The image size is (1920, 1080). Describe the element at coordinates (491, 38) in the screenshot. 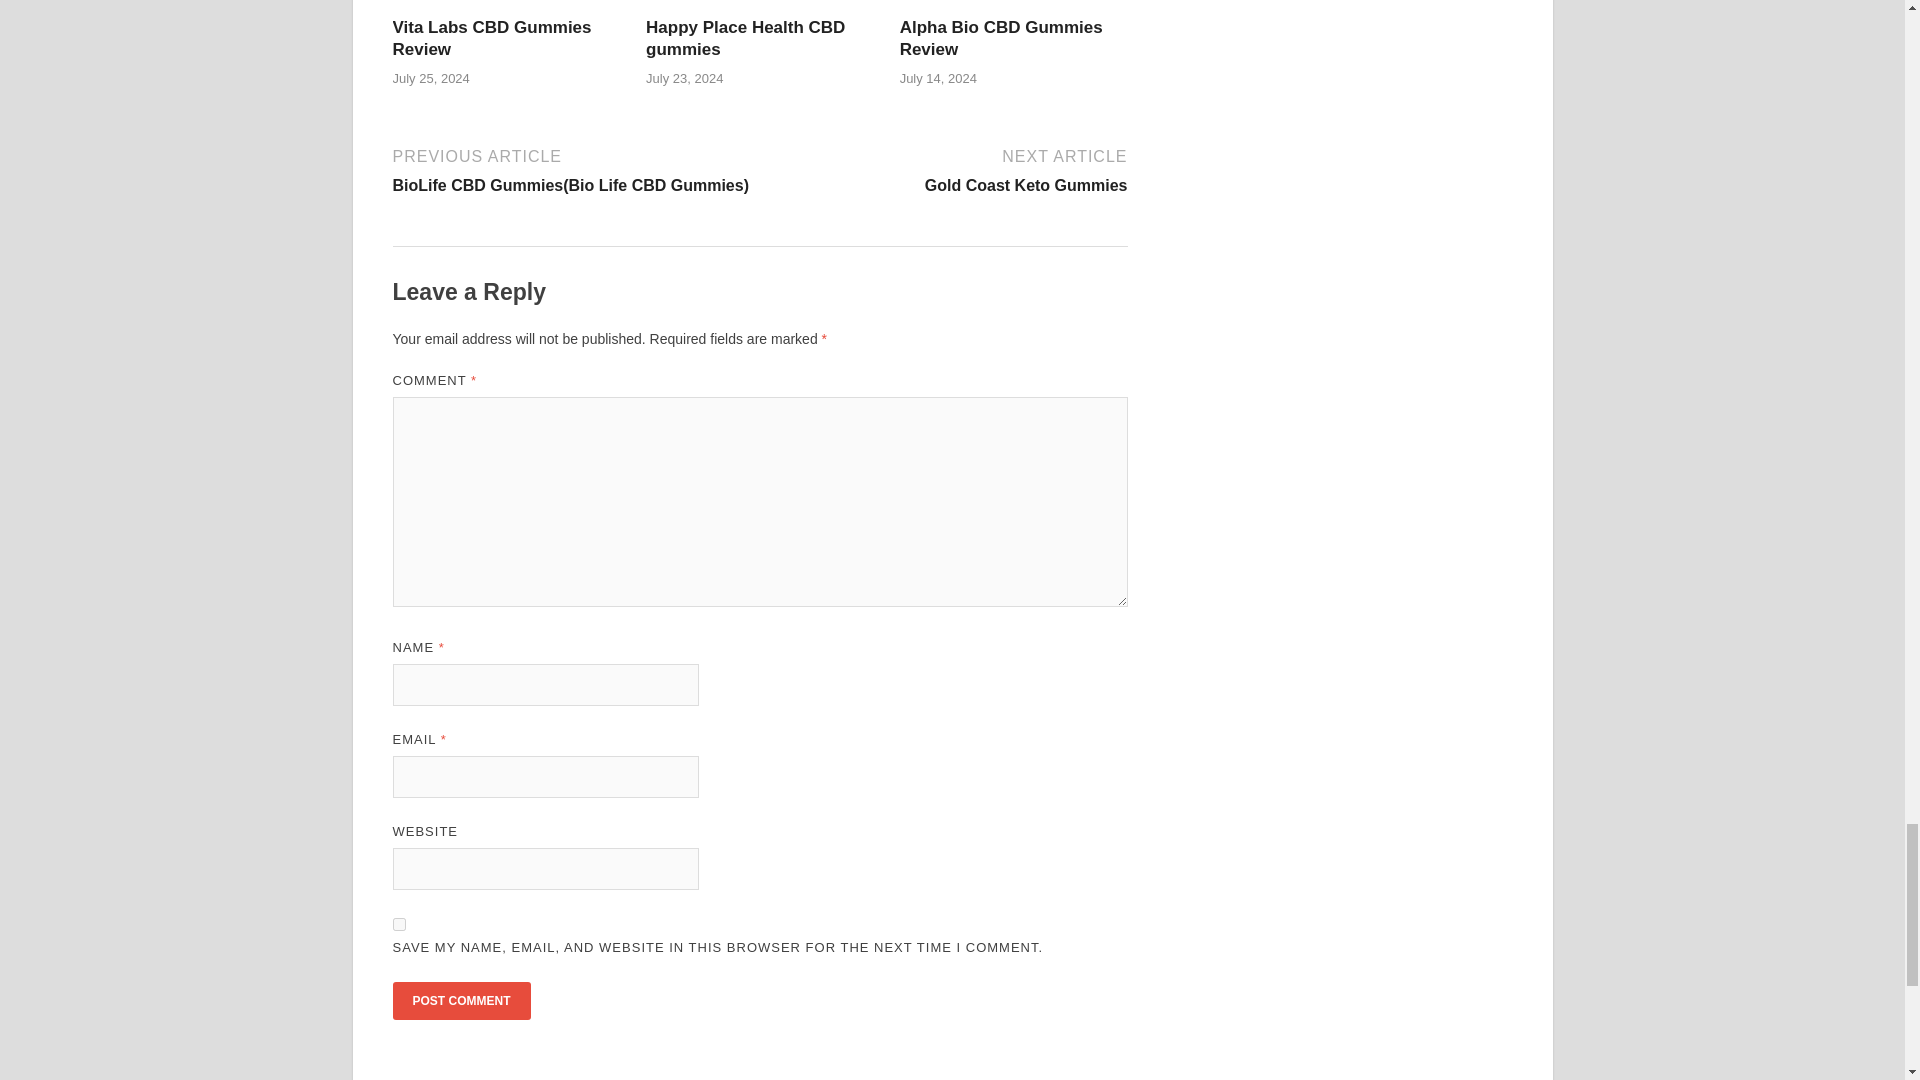

I see `Vita Labs CBD Gummies Review` at that location.